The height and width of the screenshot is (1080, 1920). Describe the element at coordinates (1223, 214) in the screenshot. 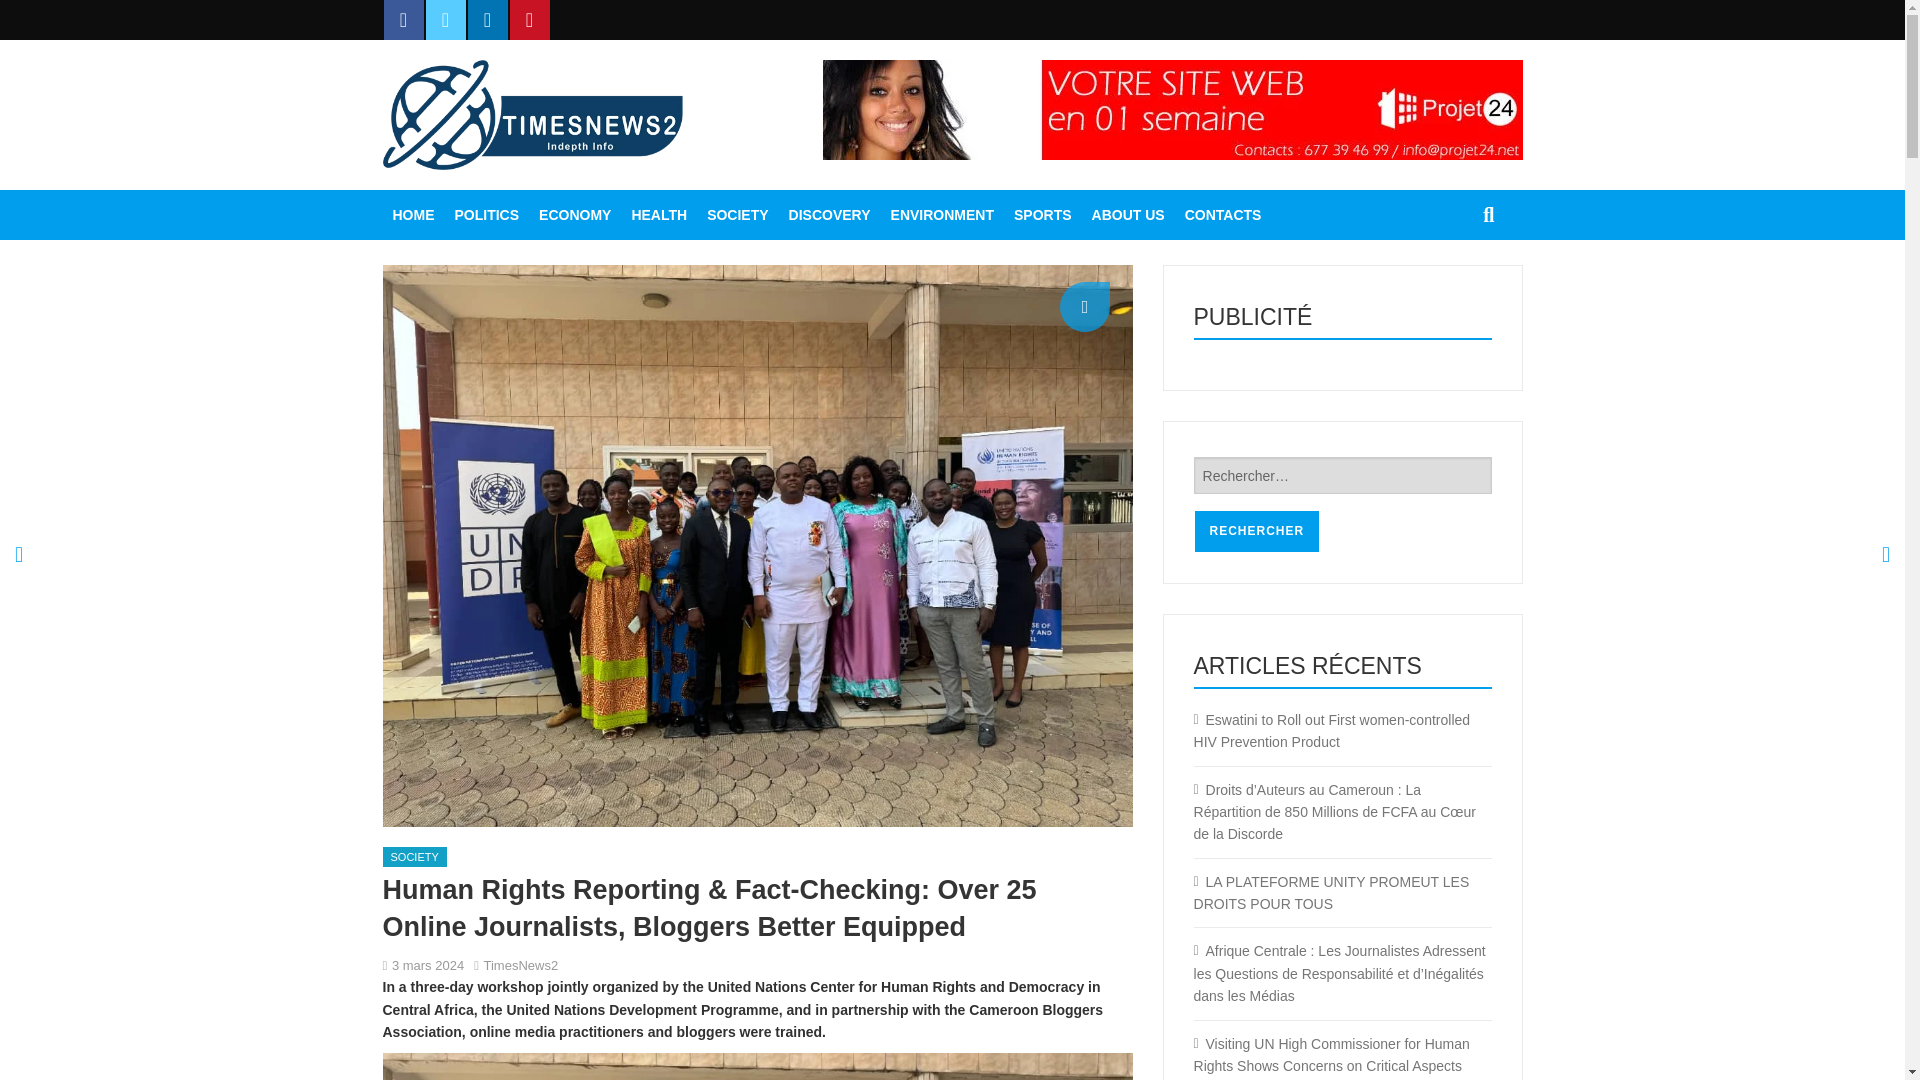

I see `CONTACTS` at that location.